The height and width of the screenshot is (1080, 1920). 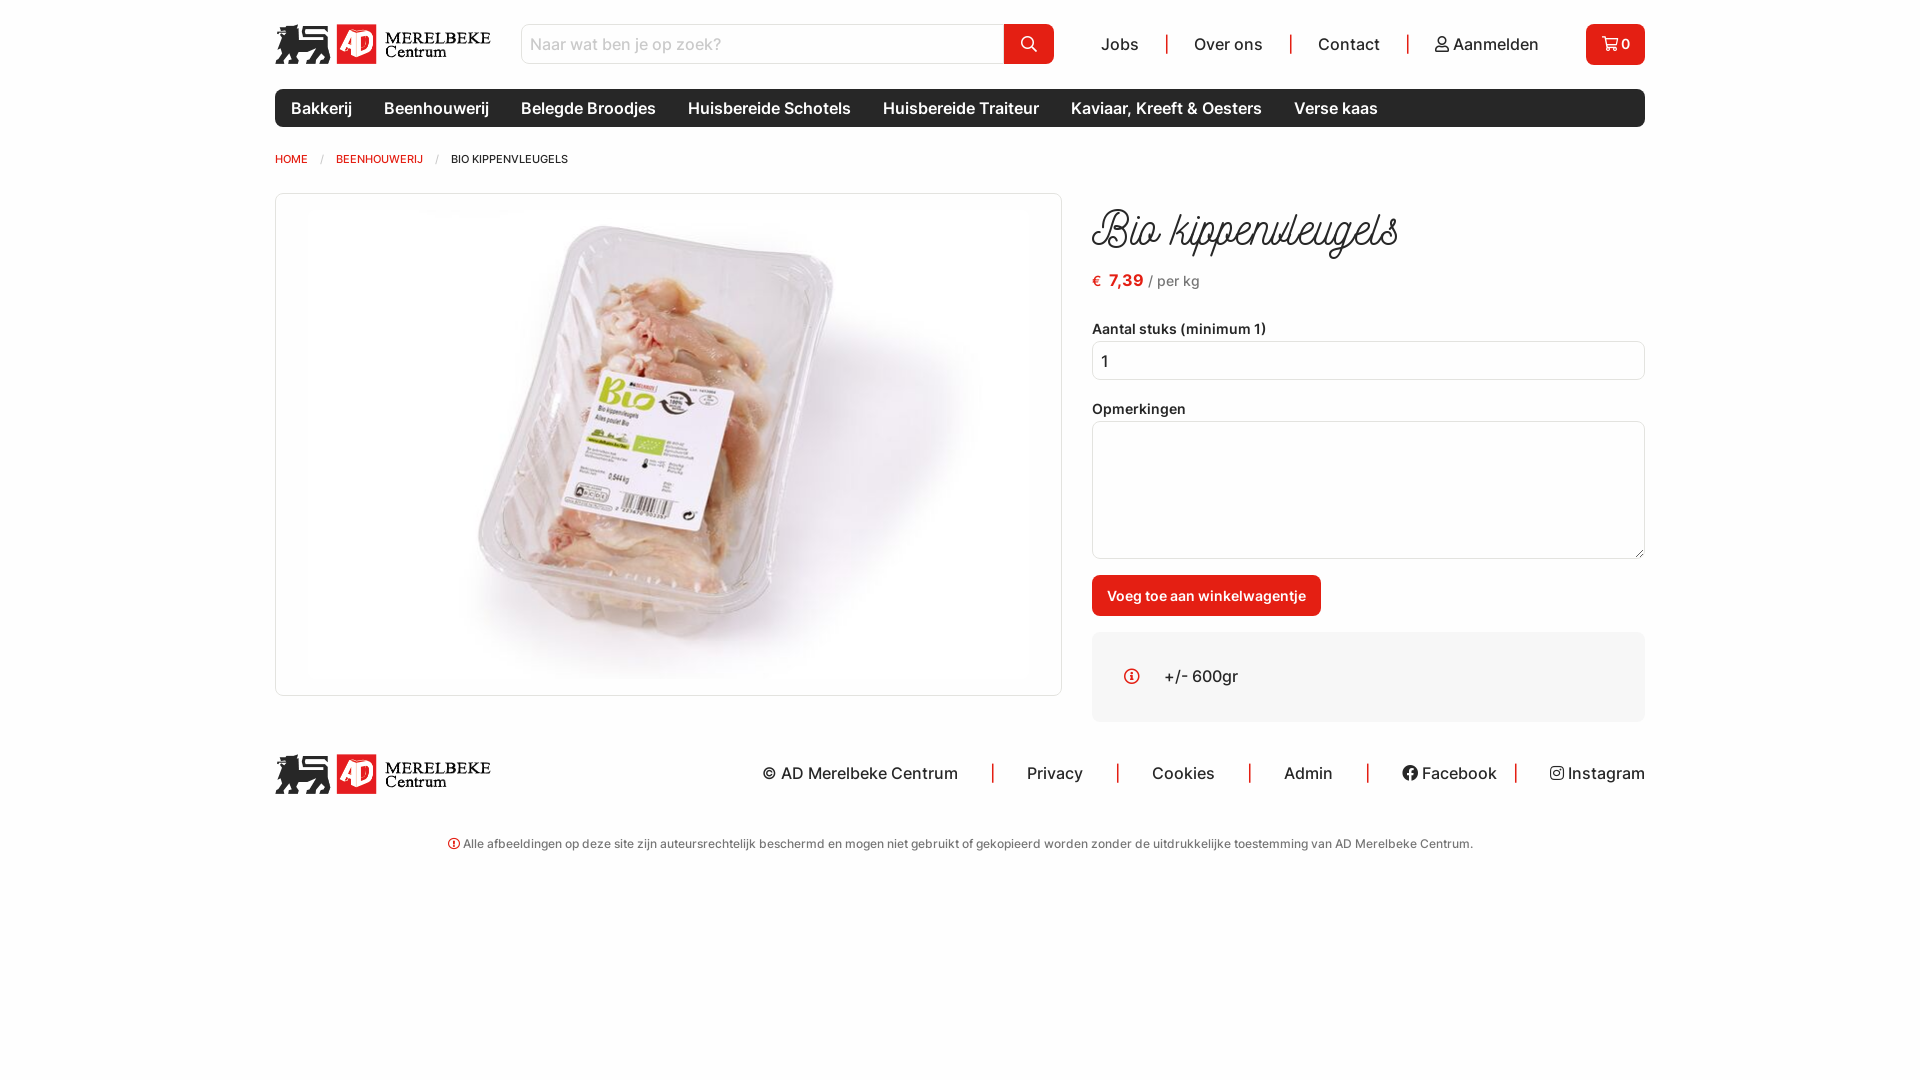 What do you see at coordinates (322, 108) in the screenshot?
I see `Bakkerij` at bounding box center [322, 108].